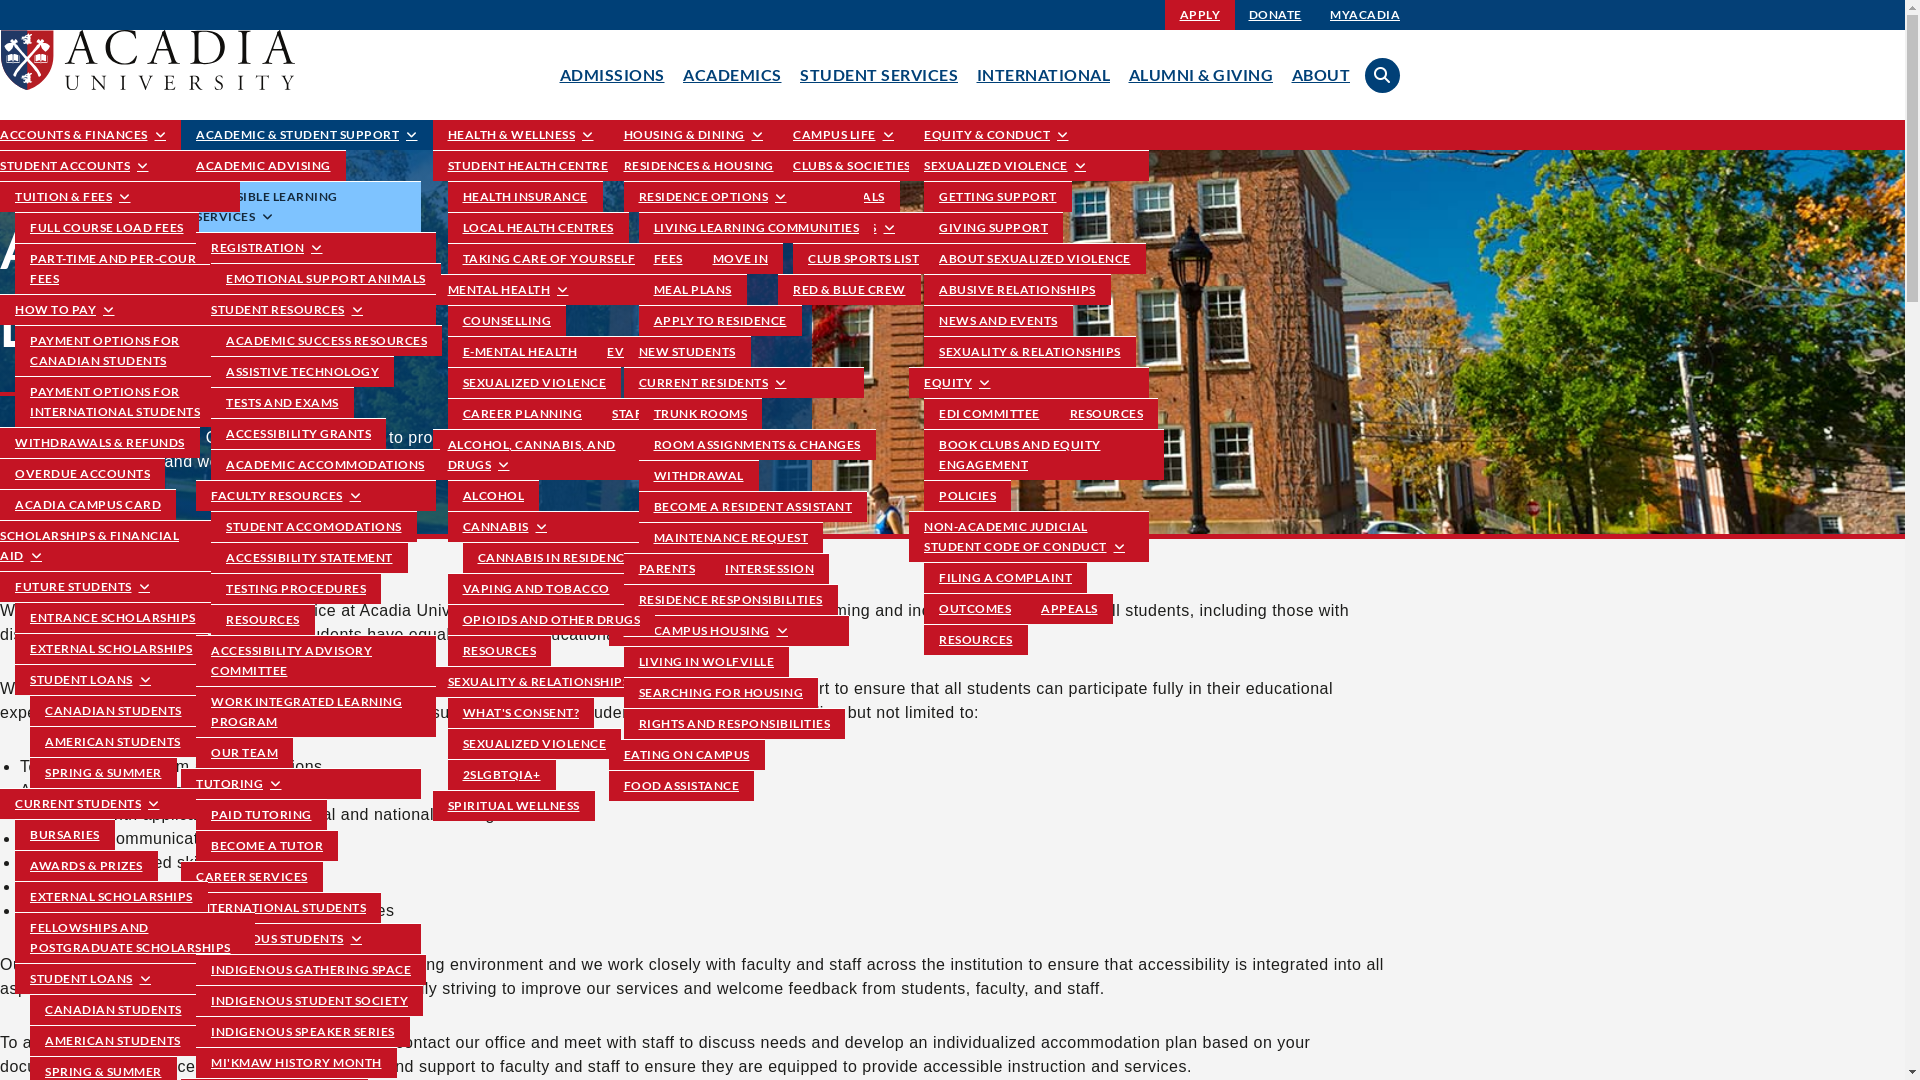  Describe the element at coordinates (301, 784) in the screenshot. I see `TUTORING` at that location.